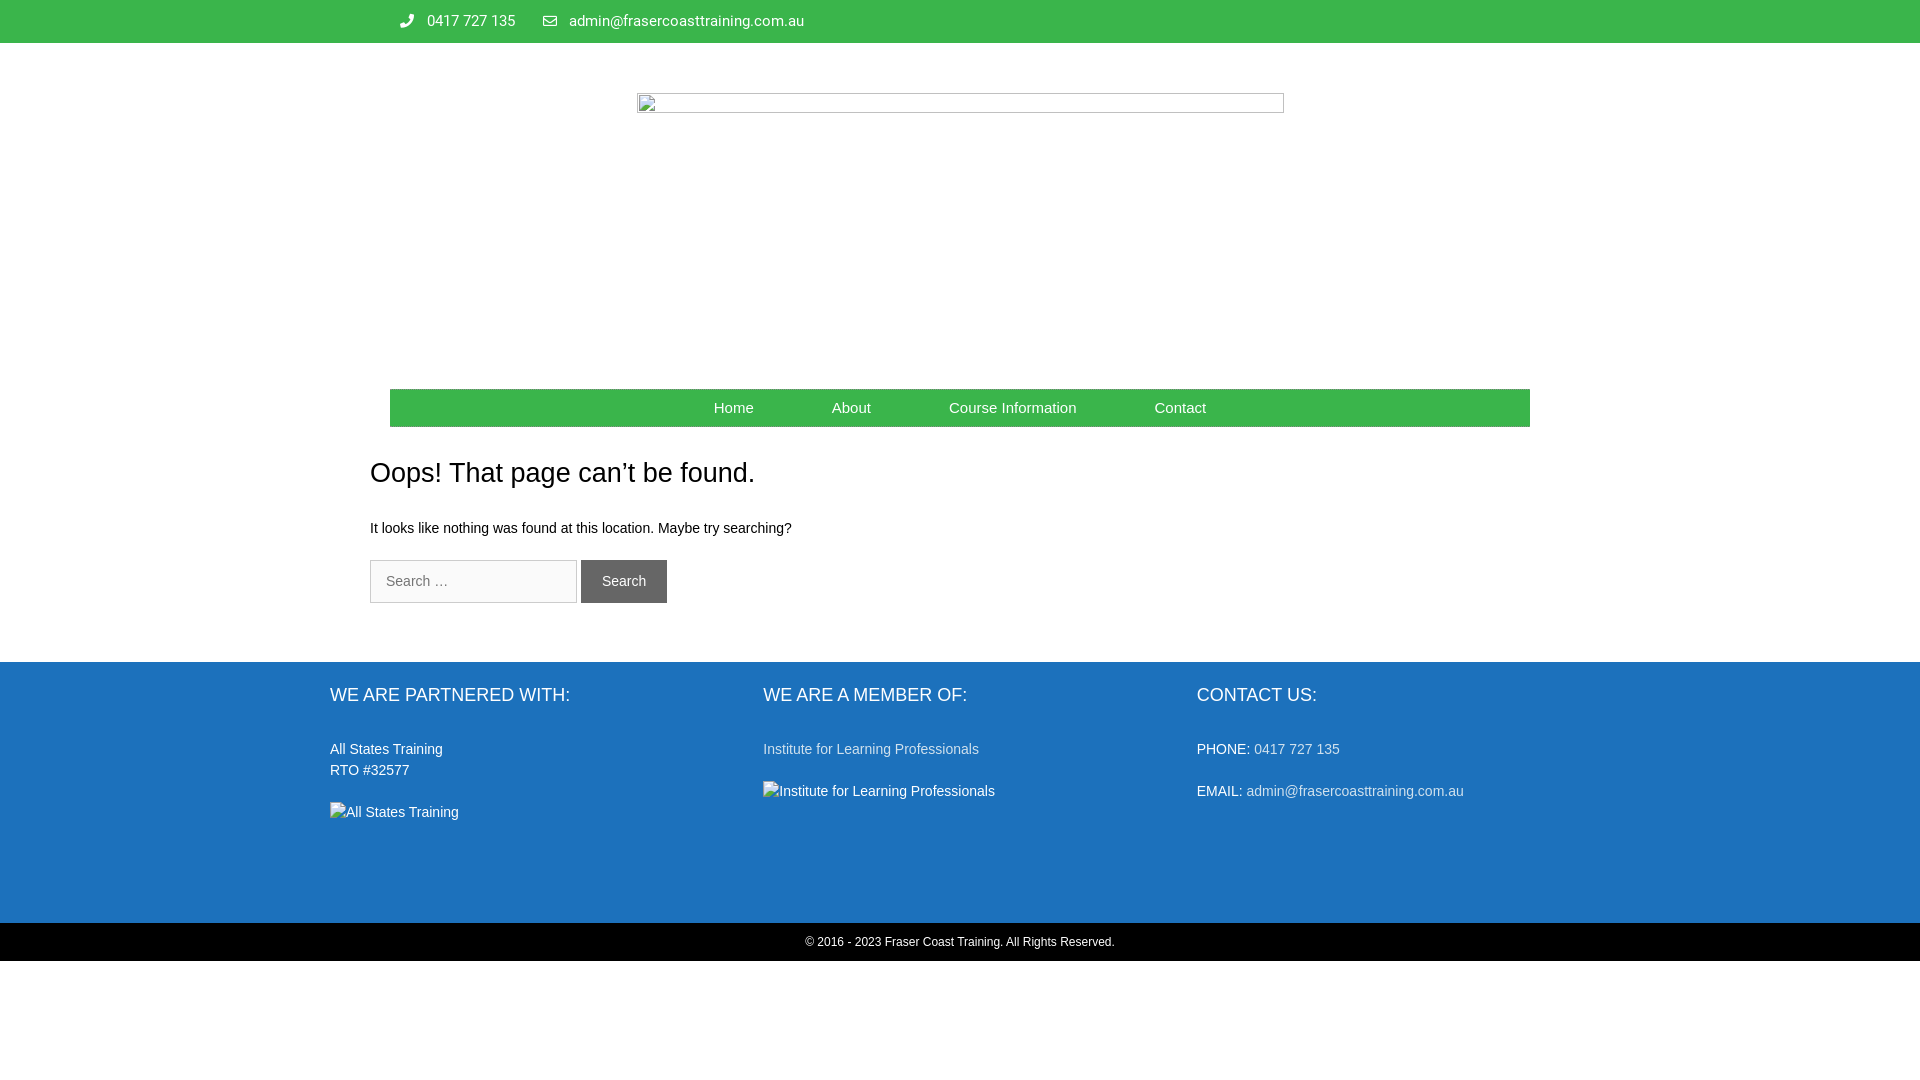  I want to click on admin@frasercoasttraining.com.au, so click(673, 22).